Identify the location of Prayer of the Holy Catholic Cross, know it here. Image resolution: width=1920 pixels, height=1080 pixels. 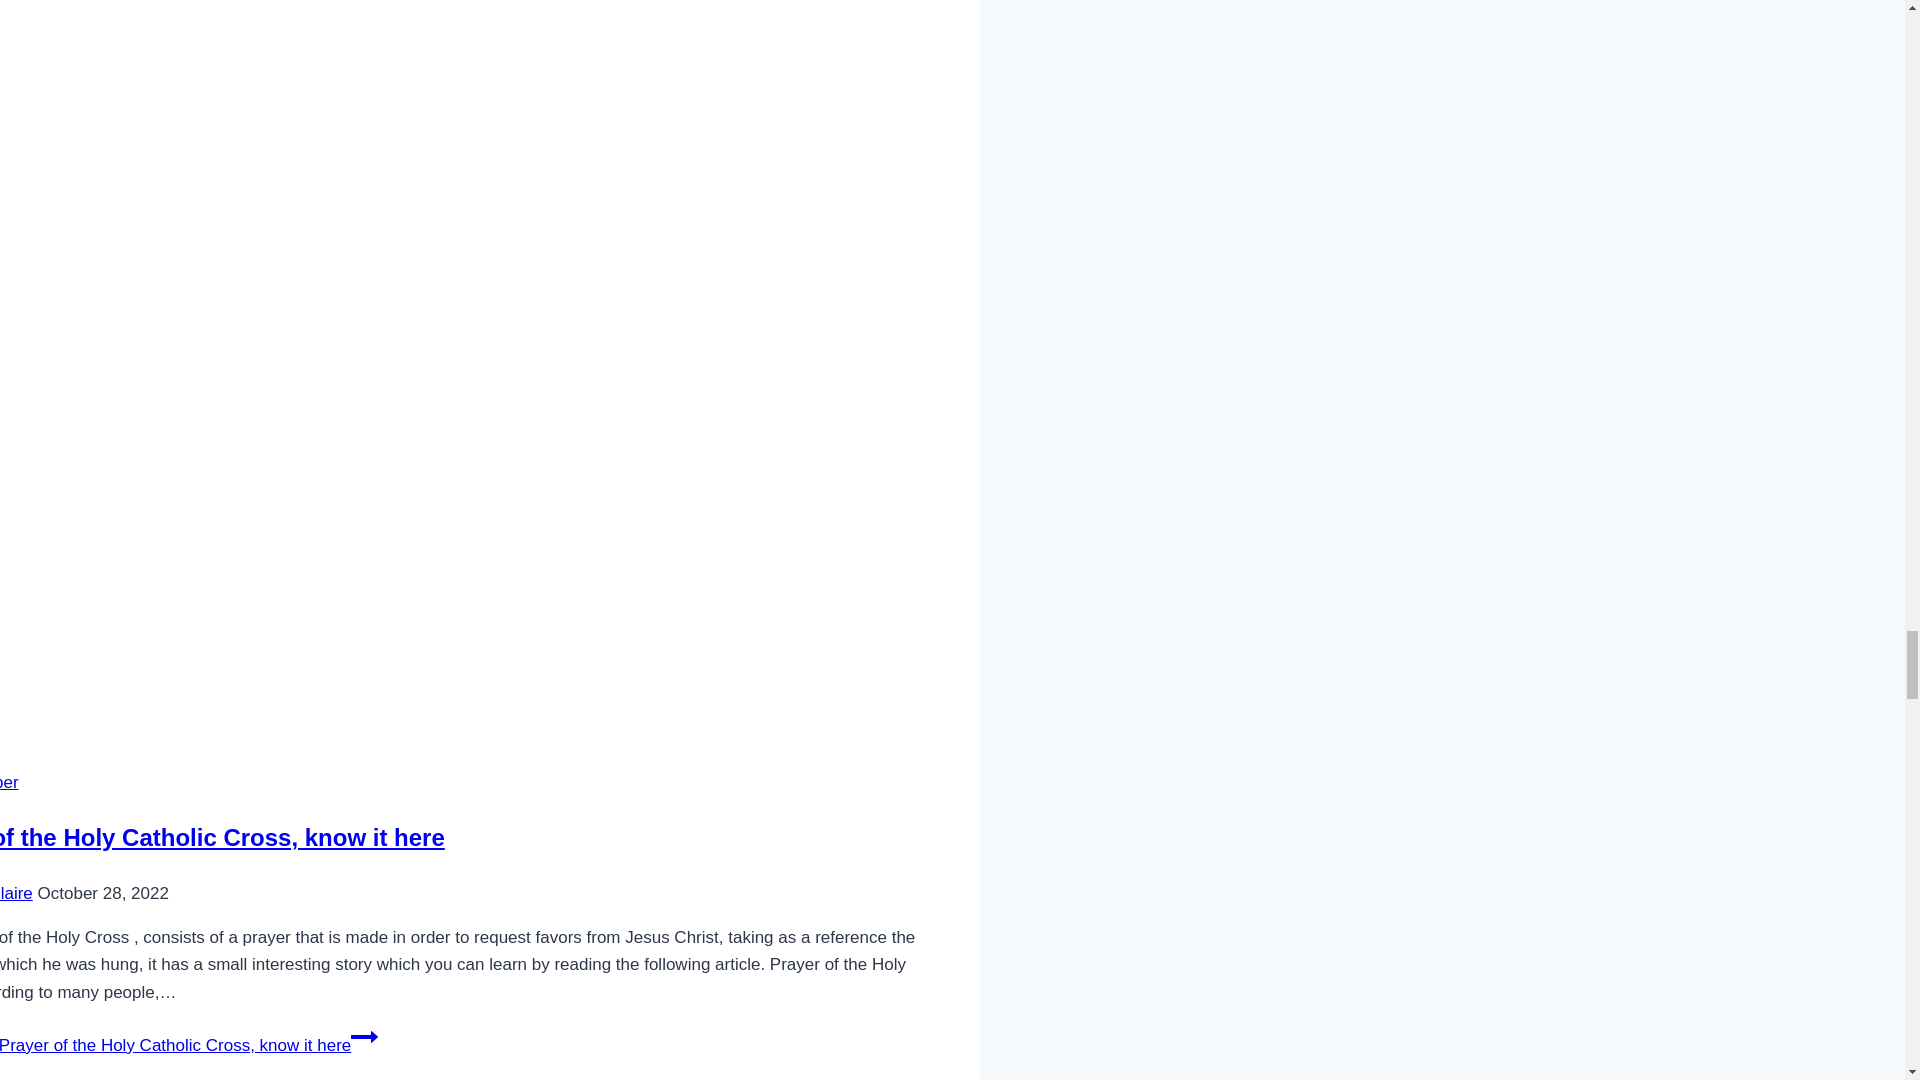
(222, 838).